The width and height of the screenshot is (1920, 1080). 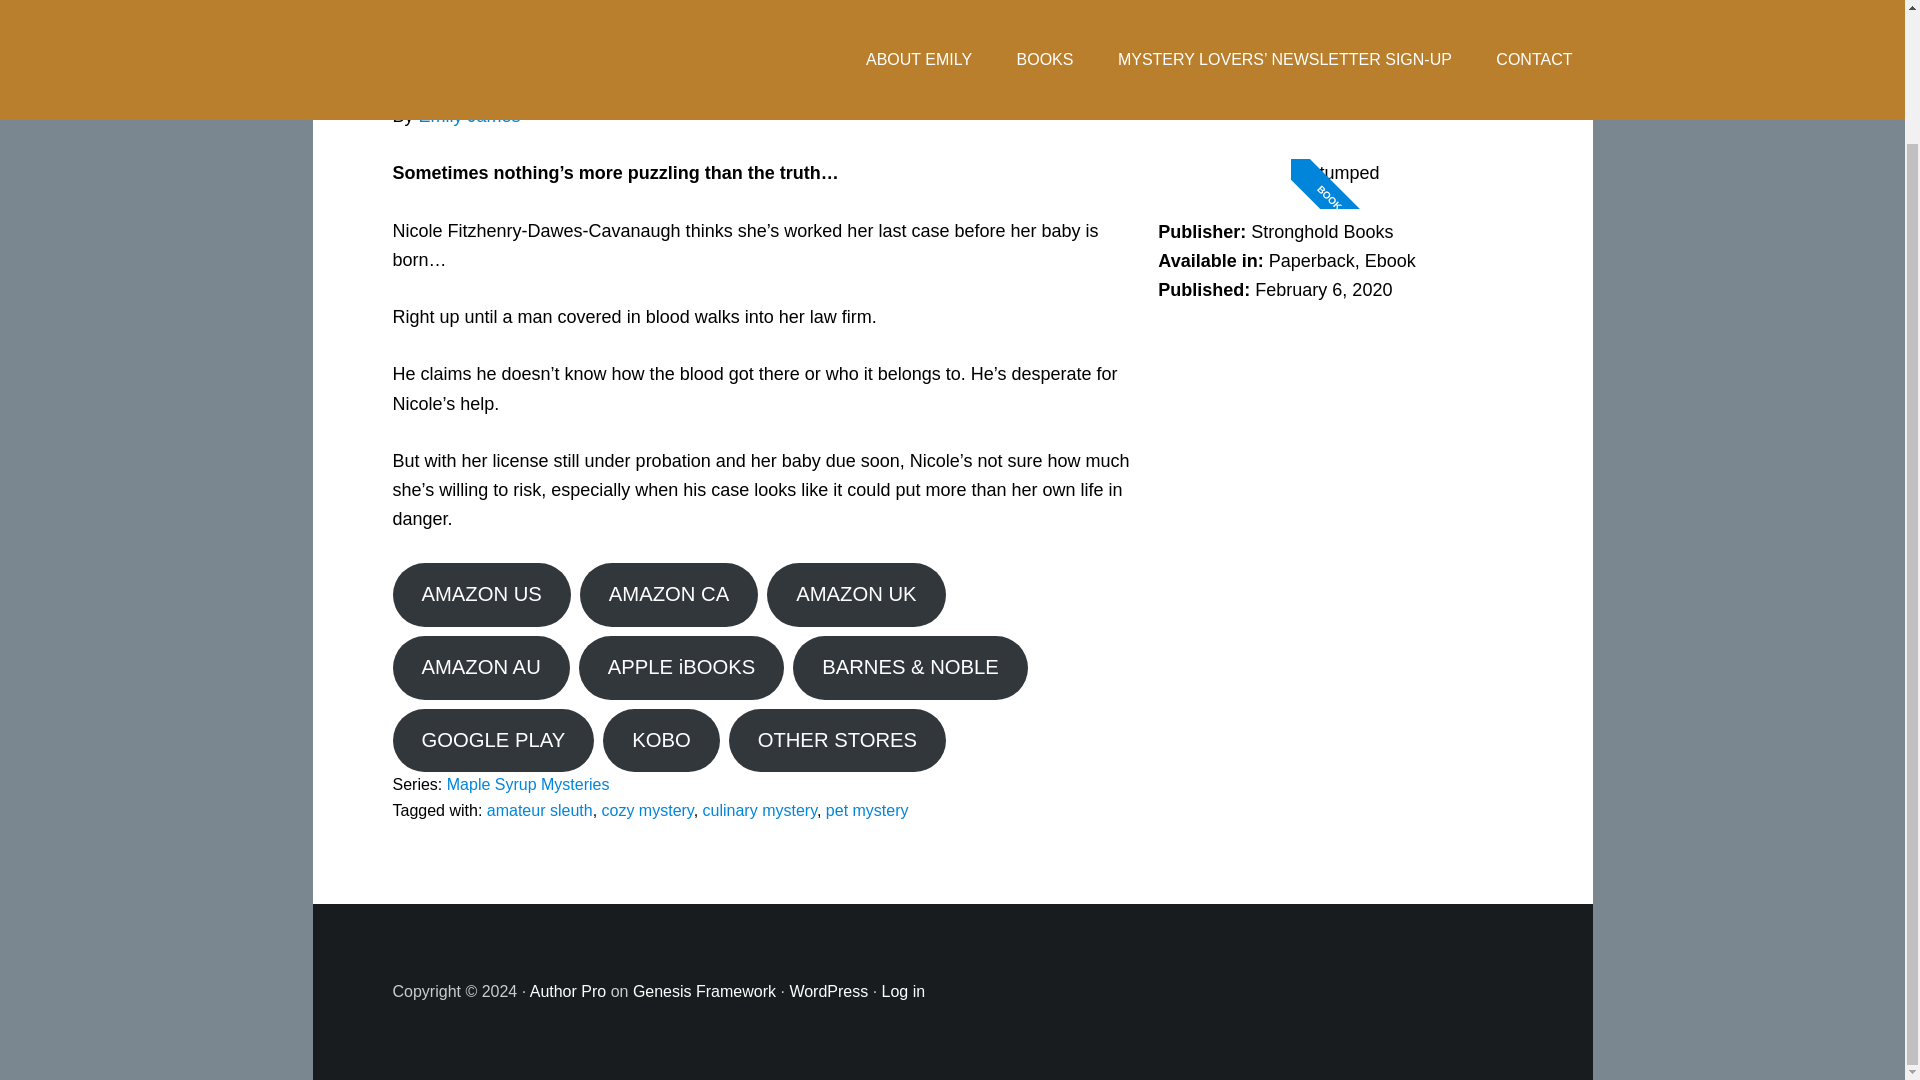 I want to click on cozy mystery, so click(x=648, y=810).